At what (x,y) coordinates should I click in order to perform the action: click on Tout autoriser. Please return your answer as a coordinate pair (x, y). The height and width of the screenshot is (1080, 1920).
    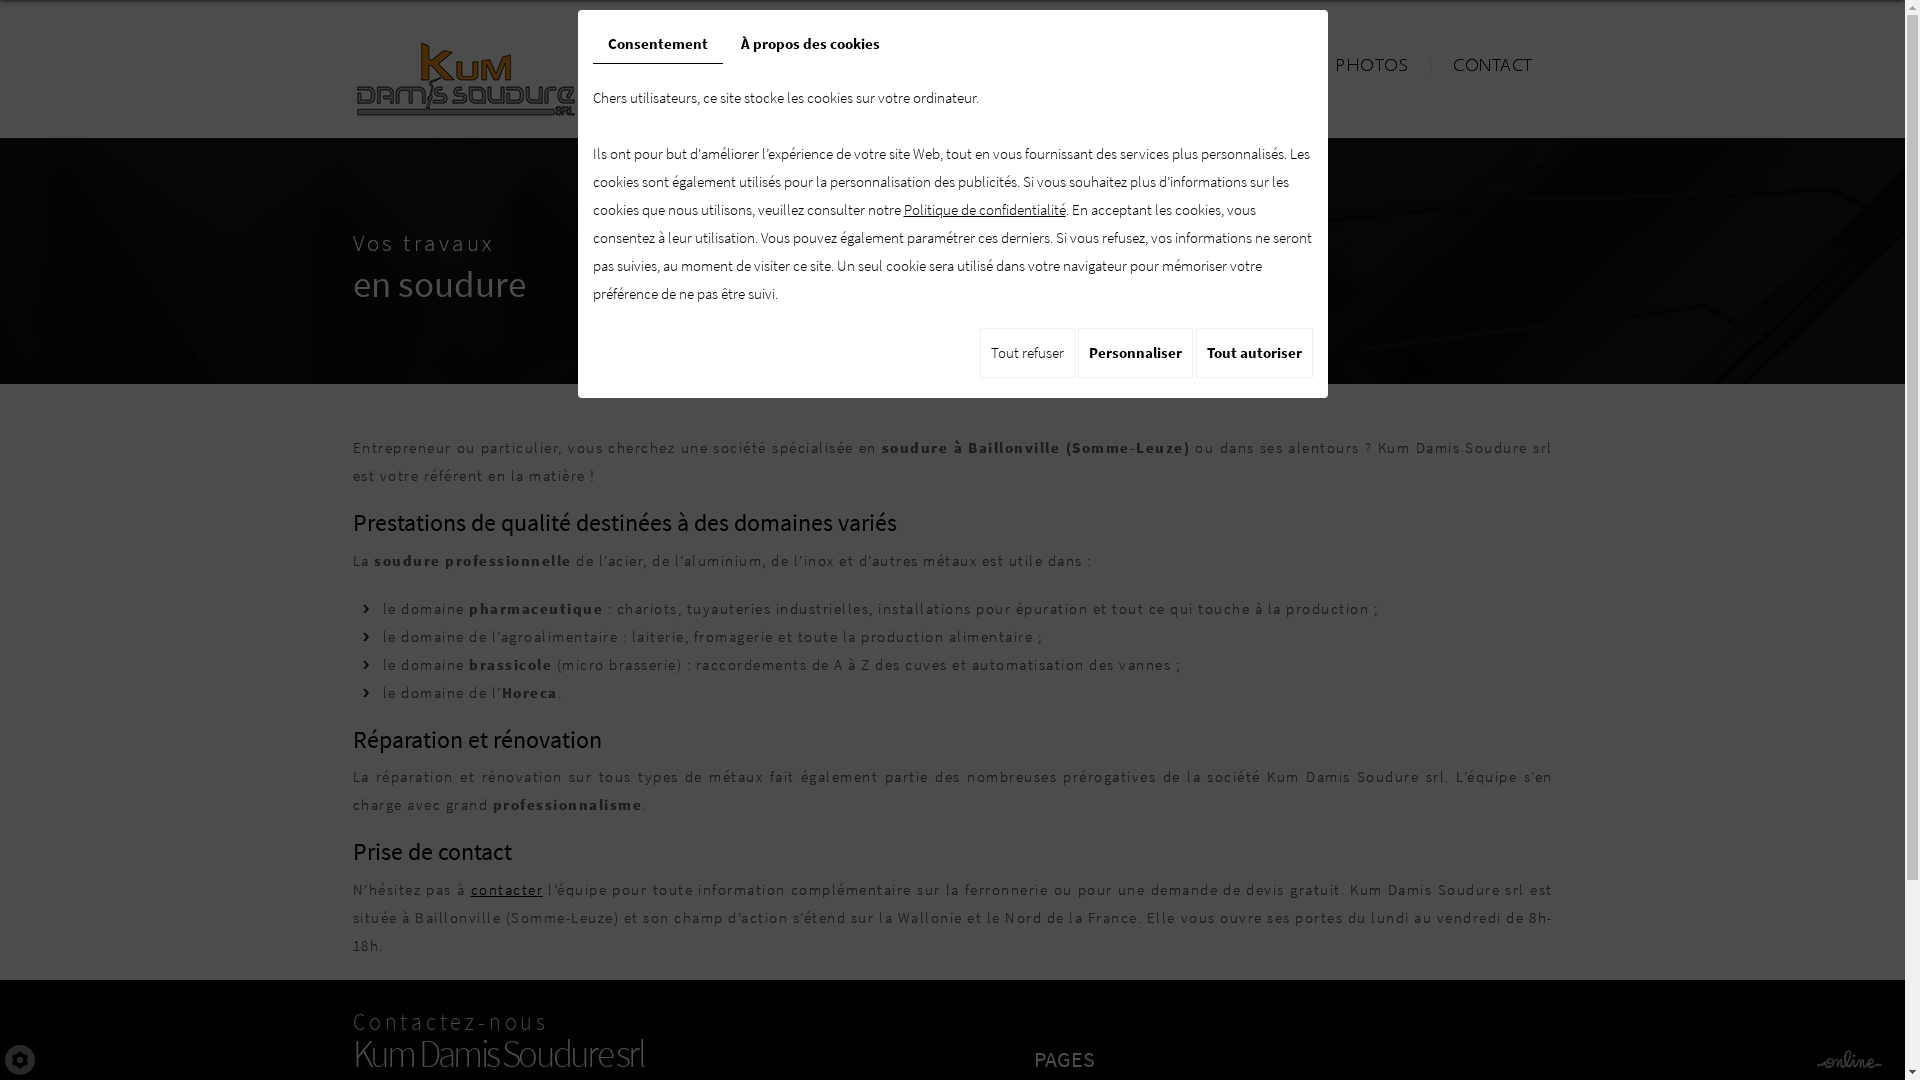
    Looking at the image, I should click on (1254, 353).